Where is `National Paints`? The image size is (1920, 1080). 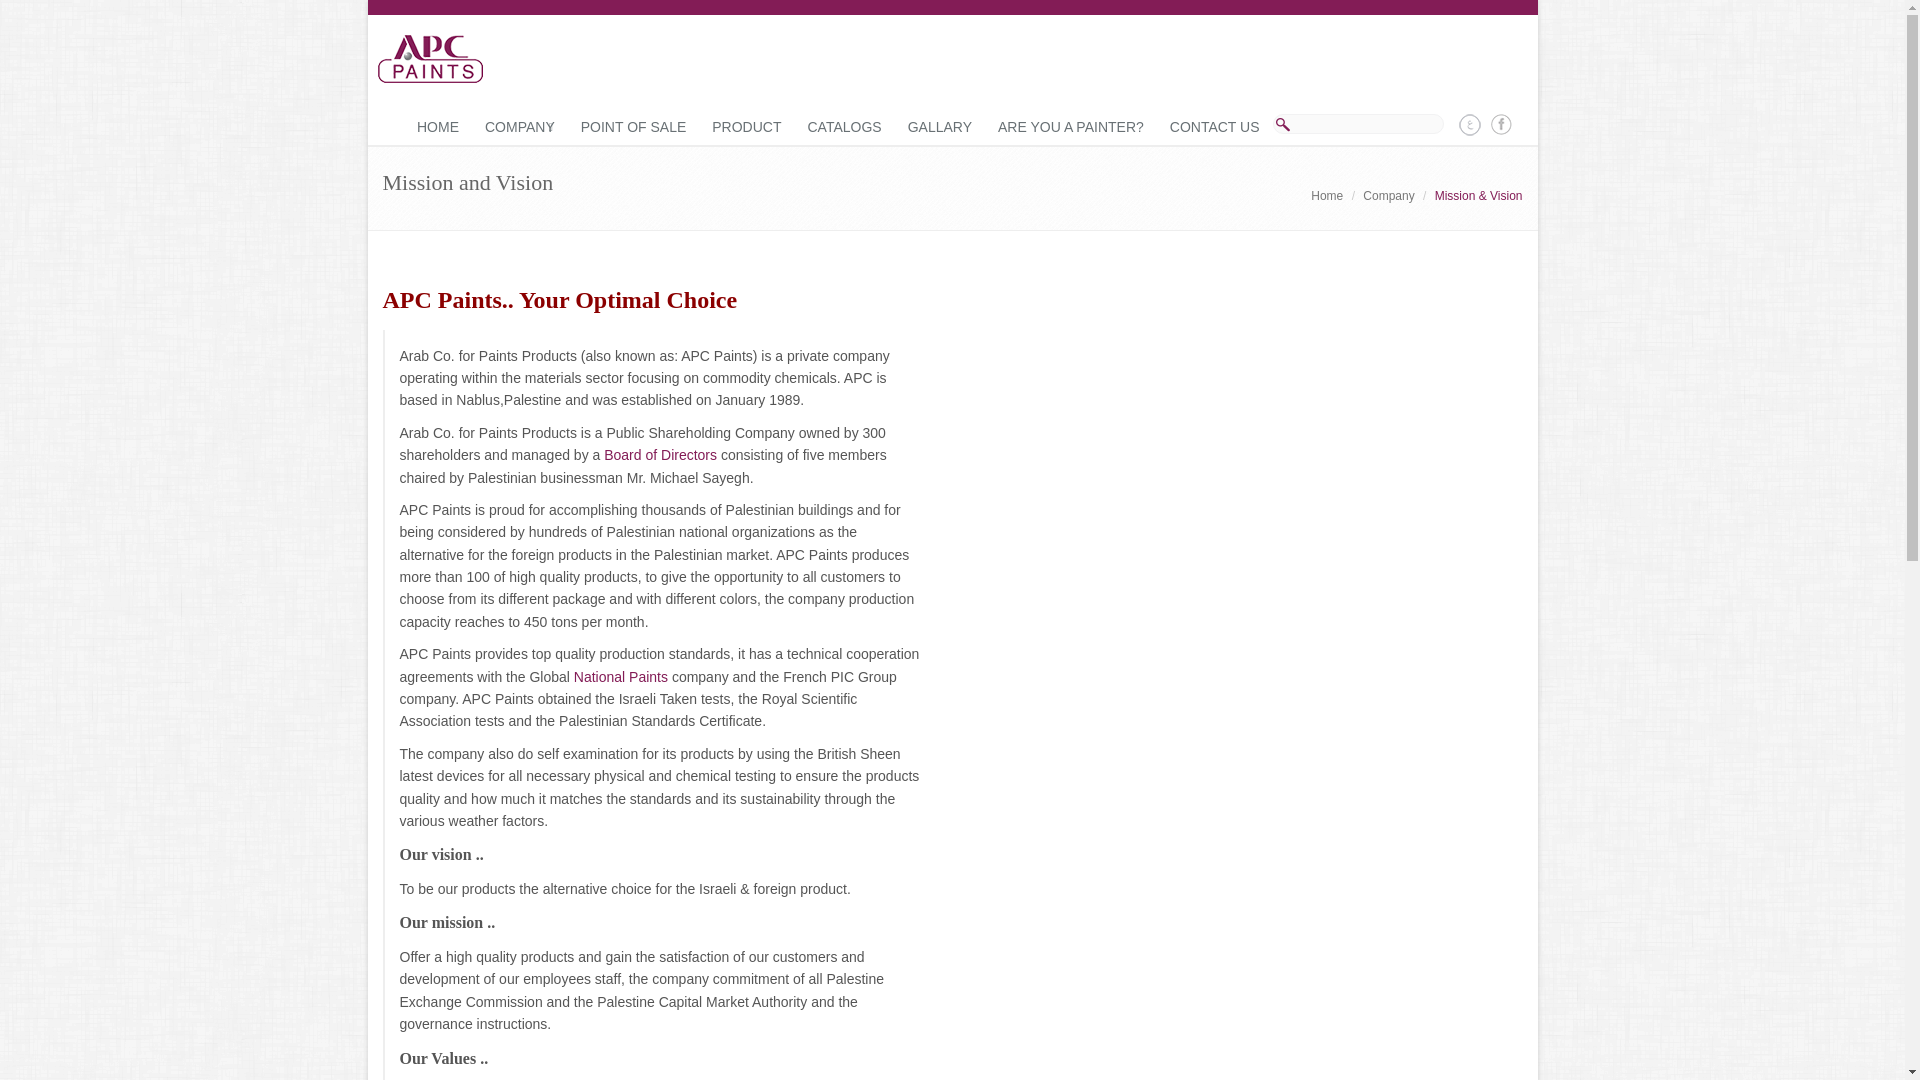
National Paints is located at coordinates (621, 676).